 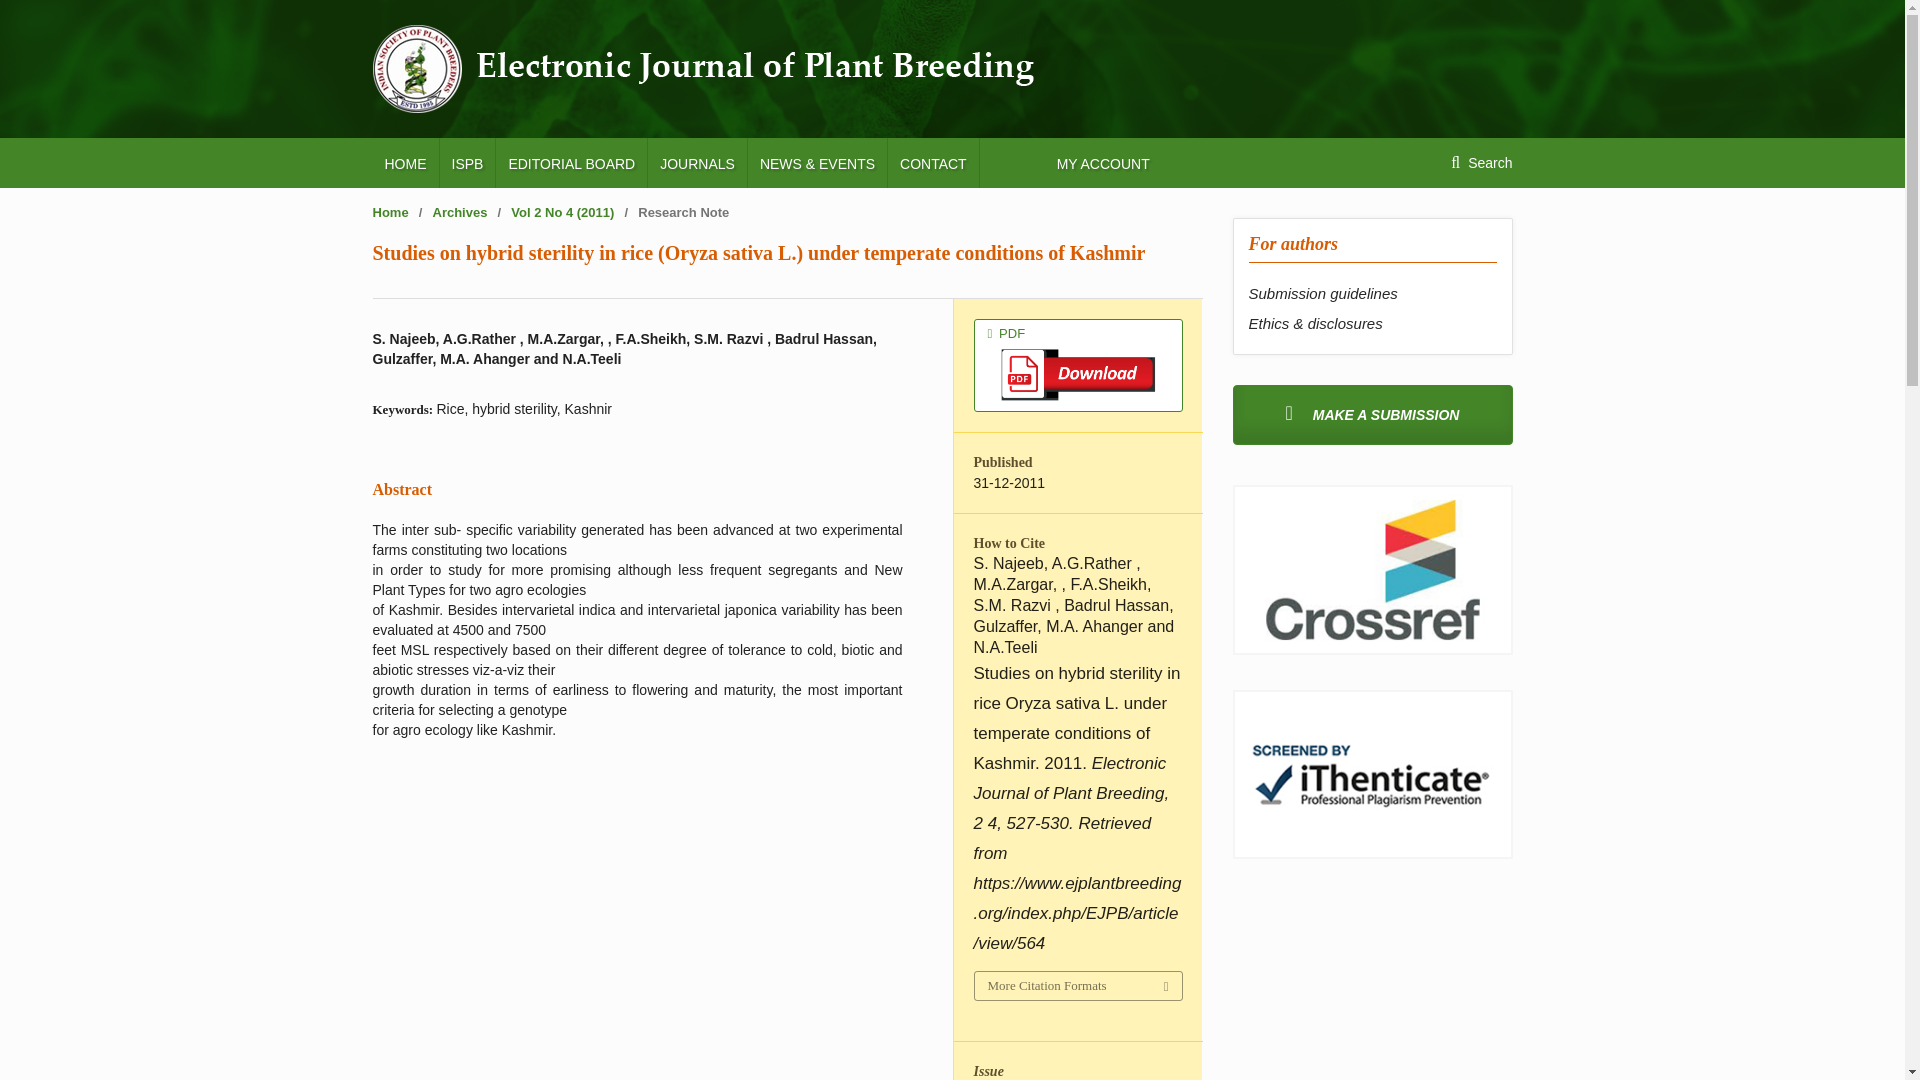 What do you see at coordinates (697, 162) in the screenshot?
I see `JOURNALS` at bounding box center [697, 162].